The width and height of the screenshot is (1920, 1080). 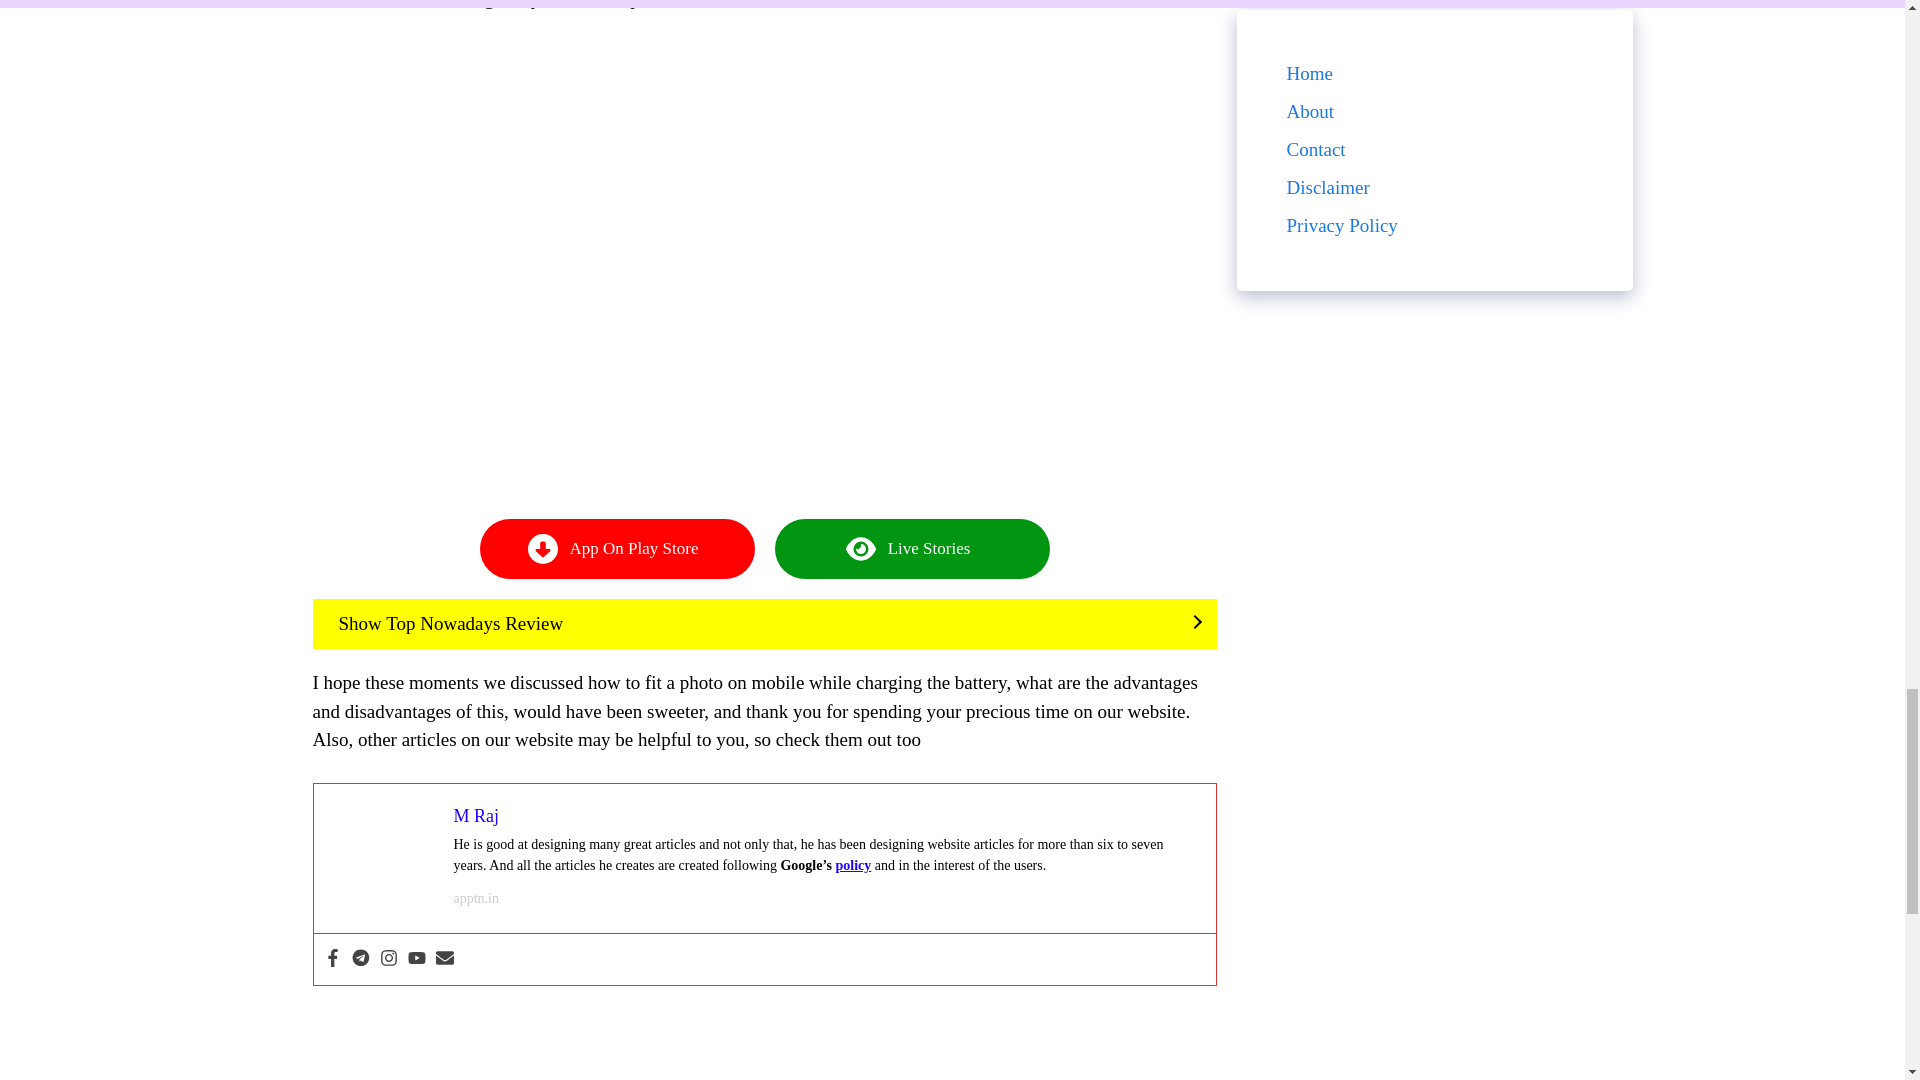 I want to click on M Raj, so click(x=476, y=816).